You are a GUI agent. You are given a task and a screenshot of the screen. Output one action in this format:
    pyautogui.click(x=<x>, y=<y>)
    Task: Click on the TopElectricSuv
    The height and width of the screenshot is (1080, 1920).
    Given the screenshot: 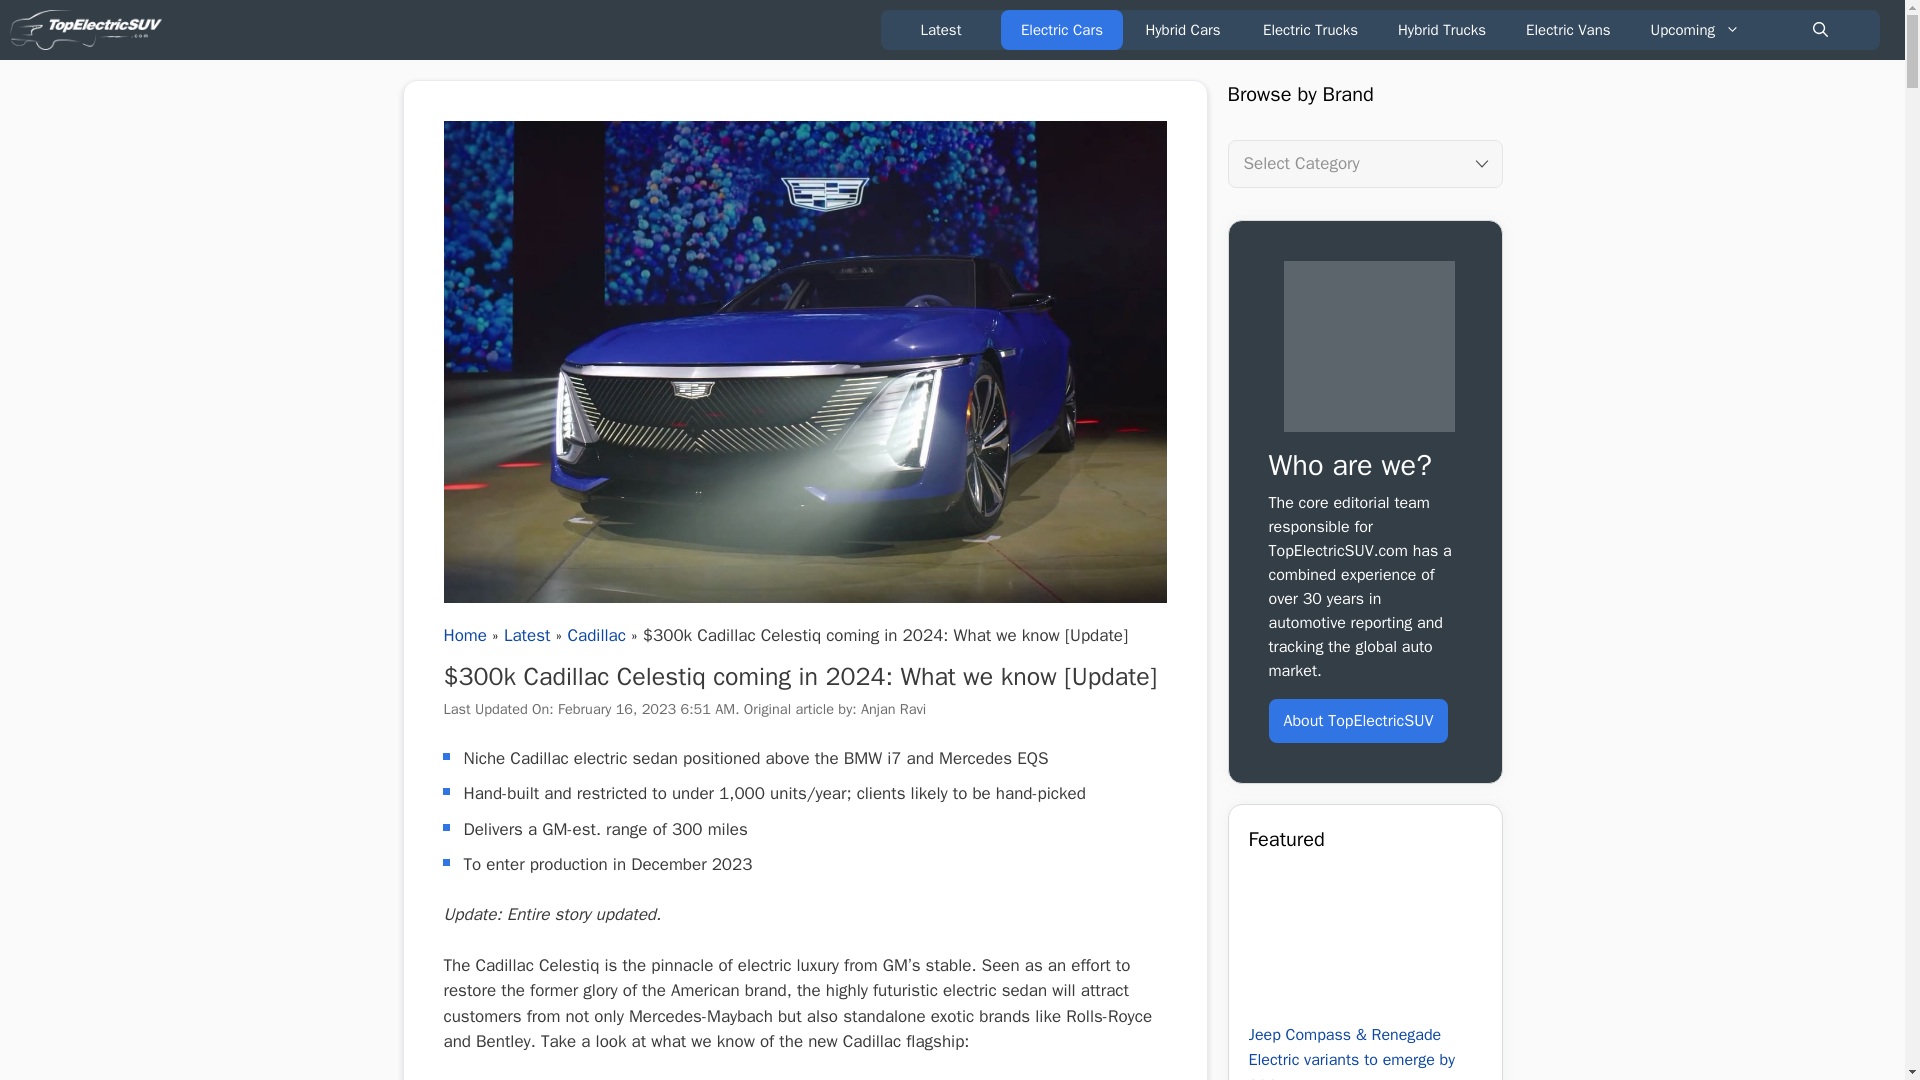 What is the action you would take?
    pyautogui.click(x=1370, y=345)
    